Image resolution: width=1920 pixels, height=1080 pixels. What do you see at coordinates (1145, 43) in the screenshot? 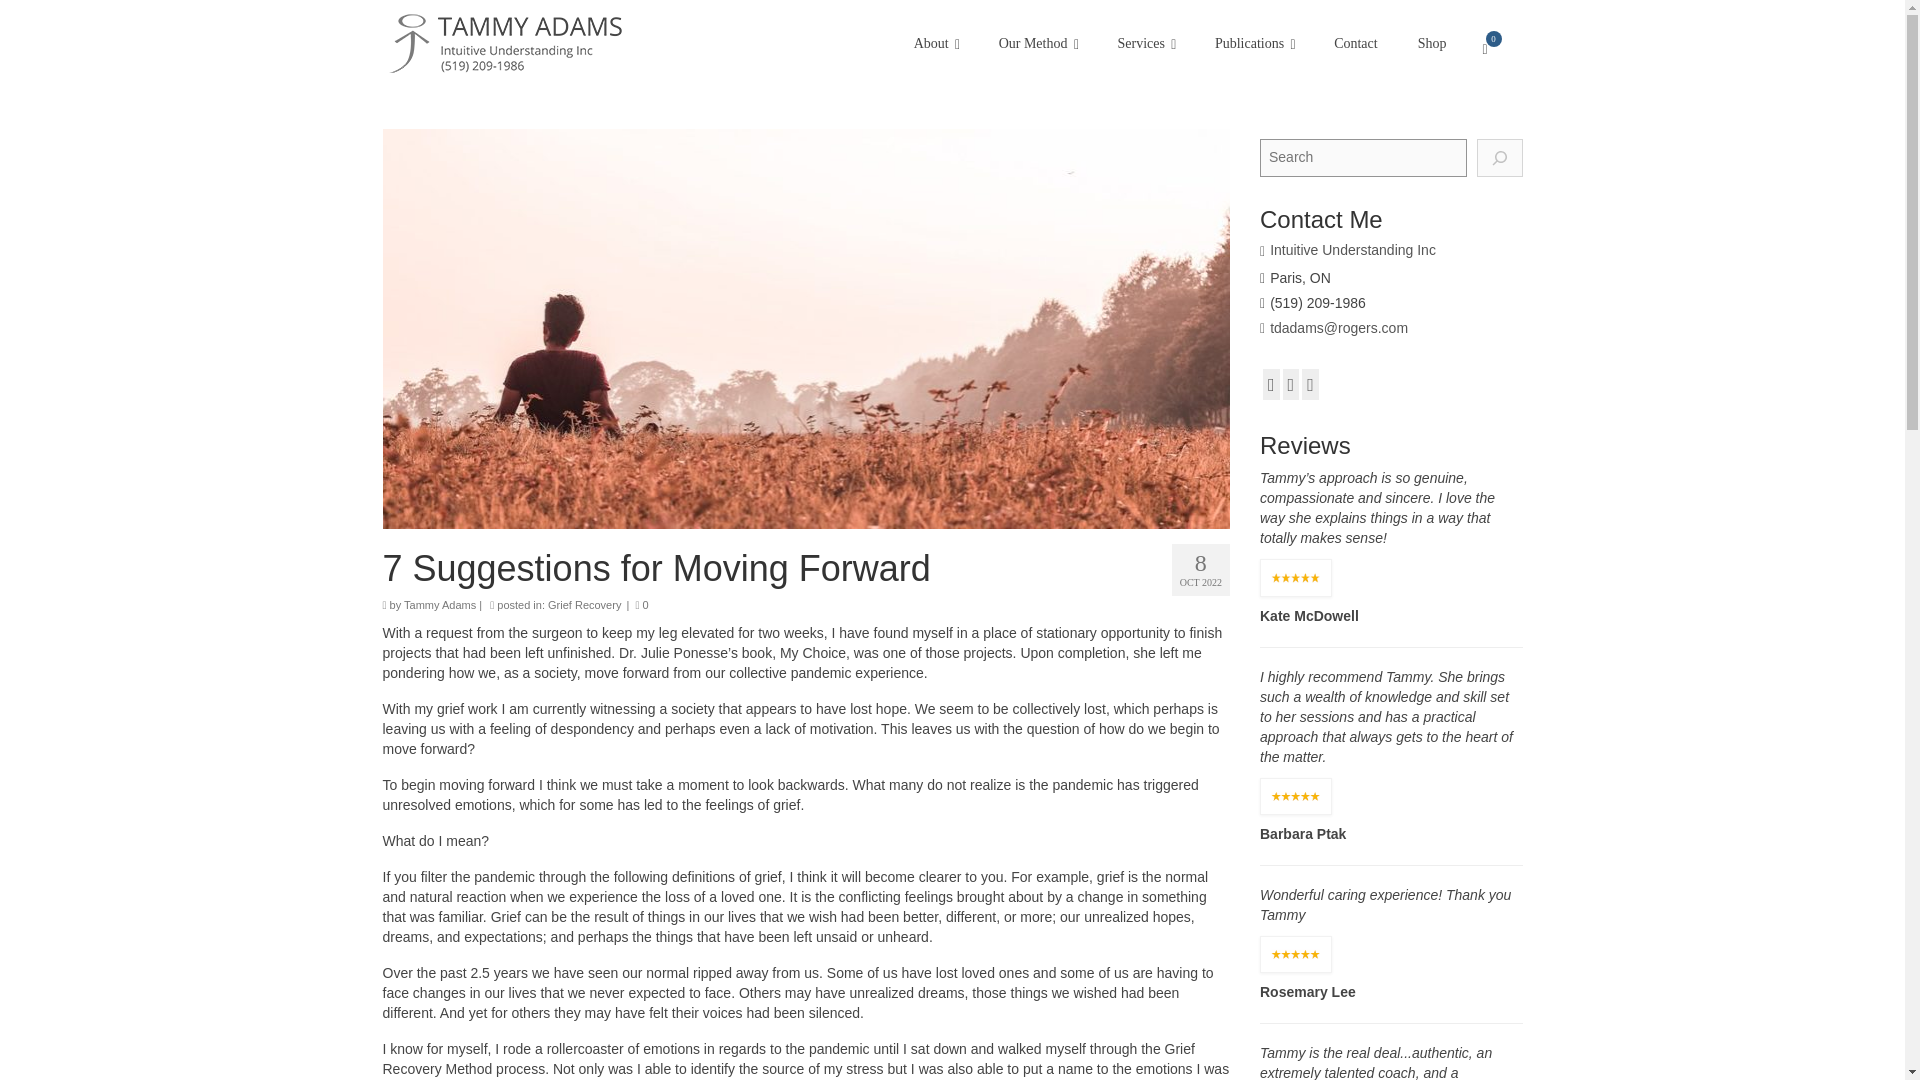
I see `Services` at bounding box center [1145, 43].